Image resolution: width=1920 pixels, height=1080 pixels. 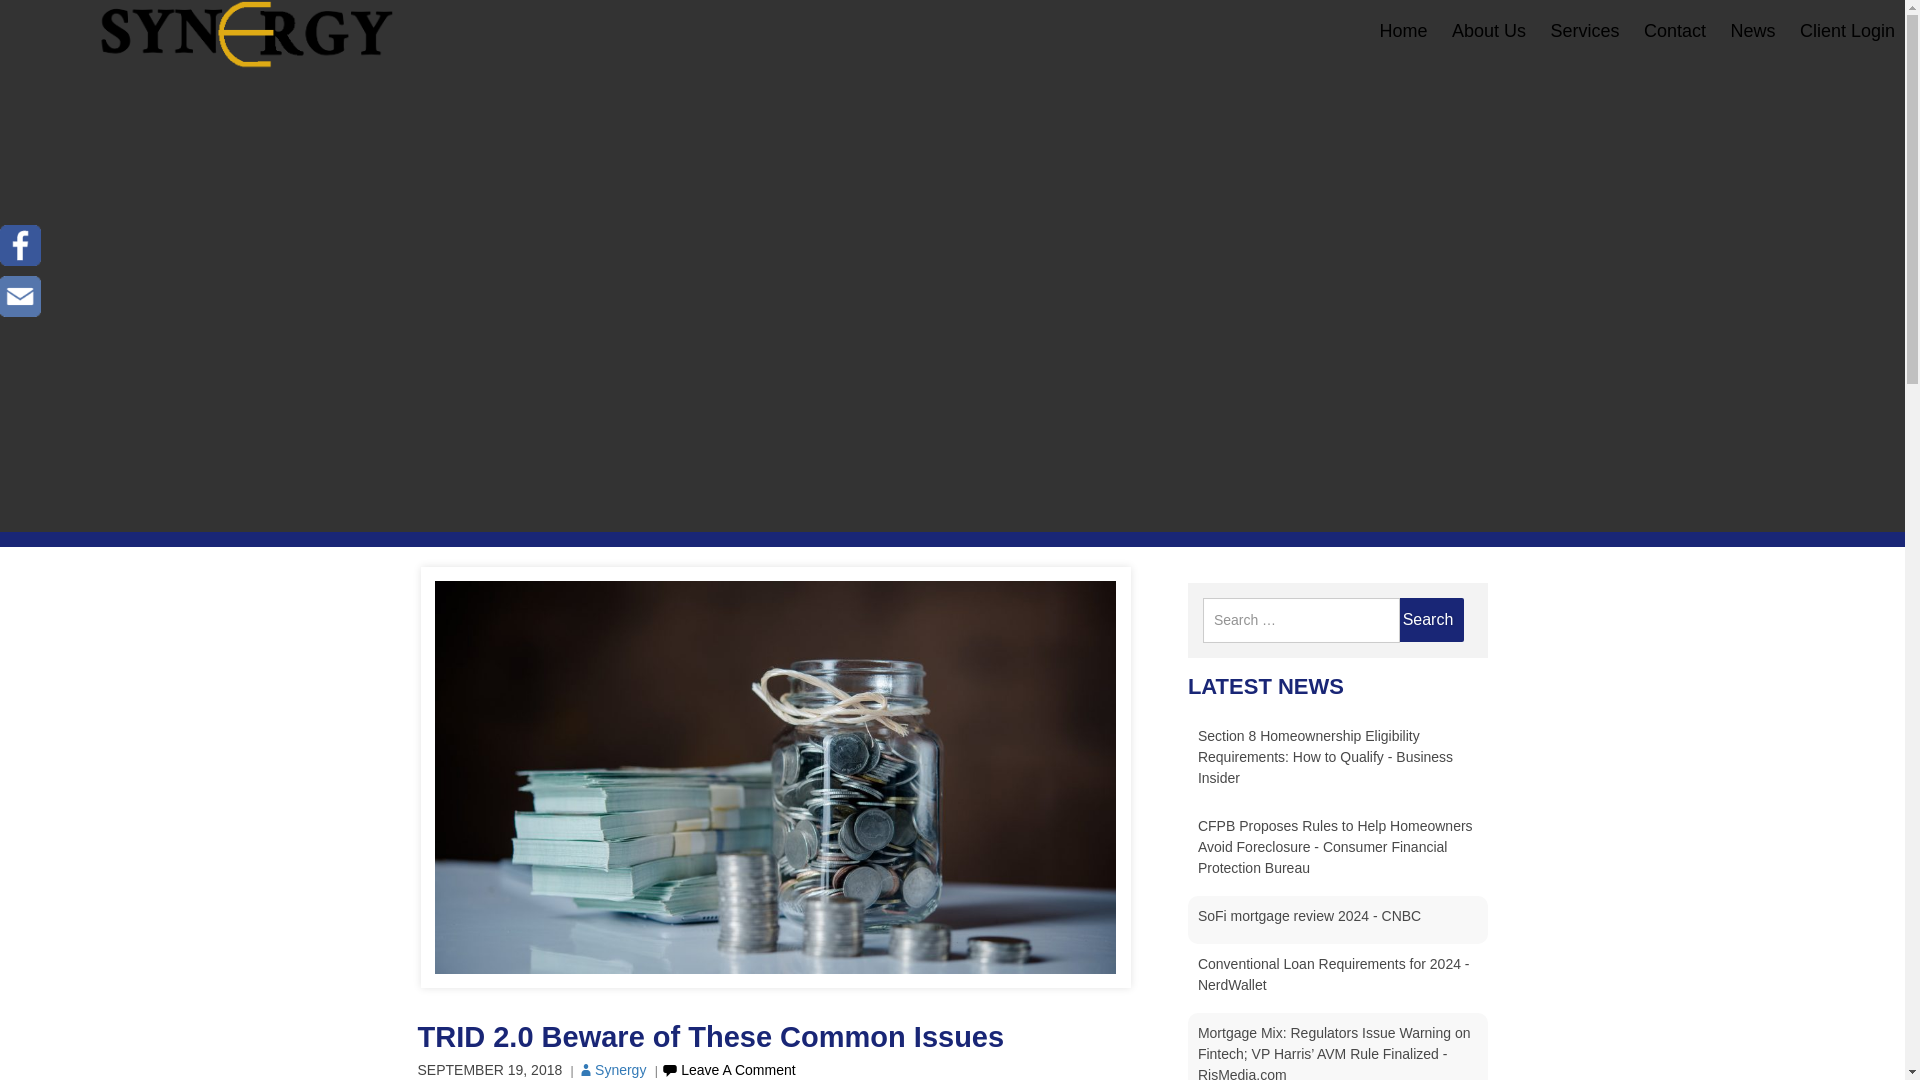 I want to click on Synergy, so click(x=611, y=1069).